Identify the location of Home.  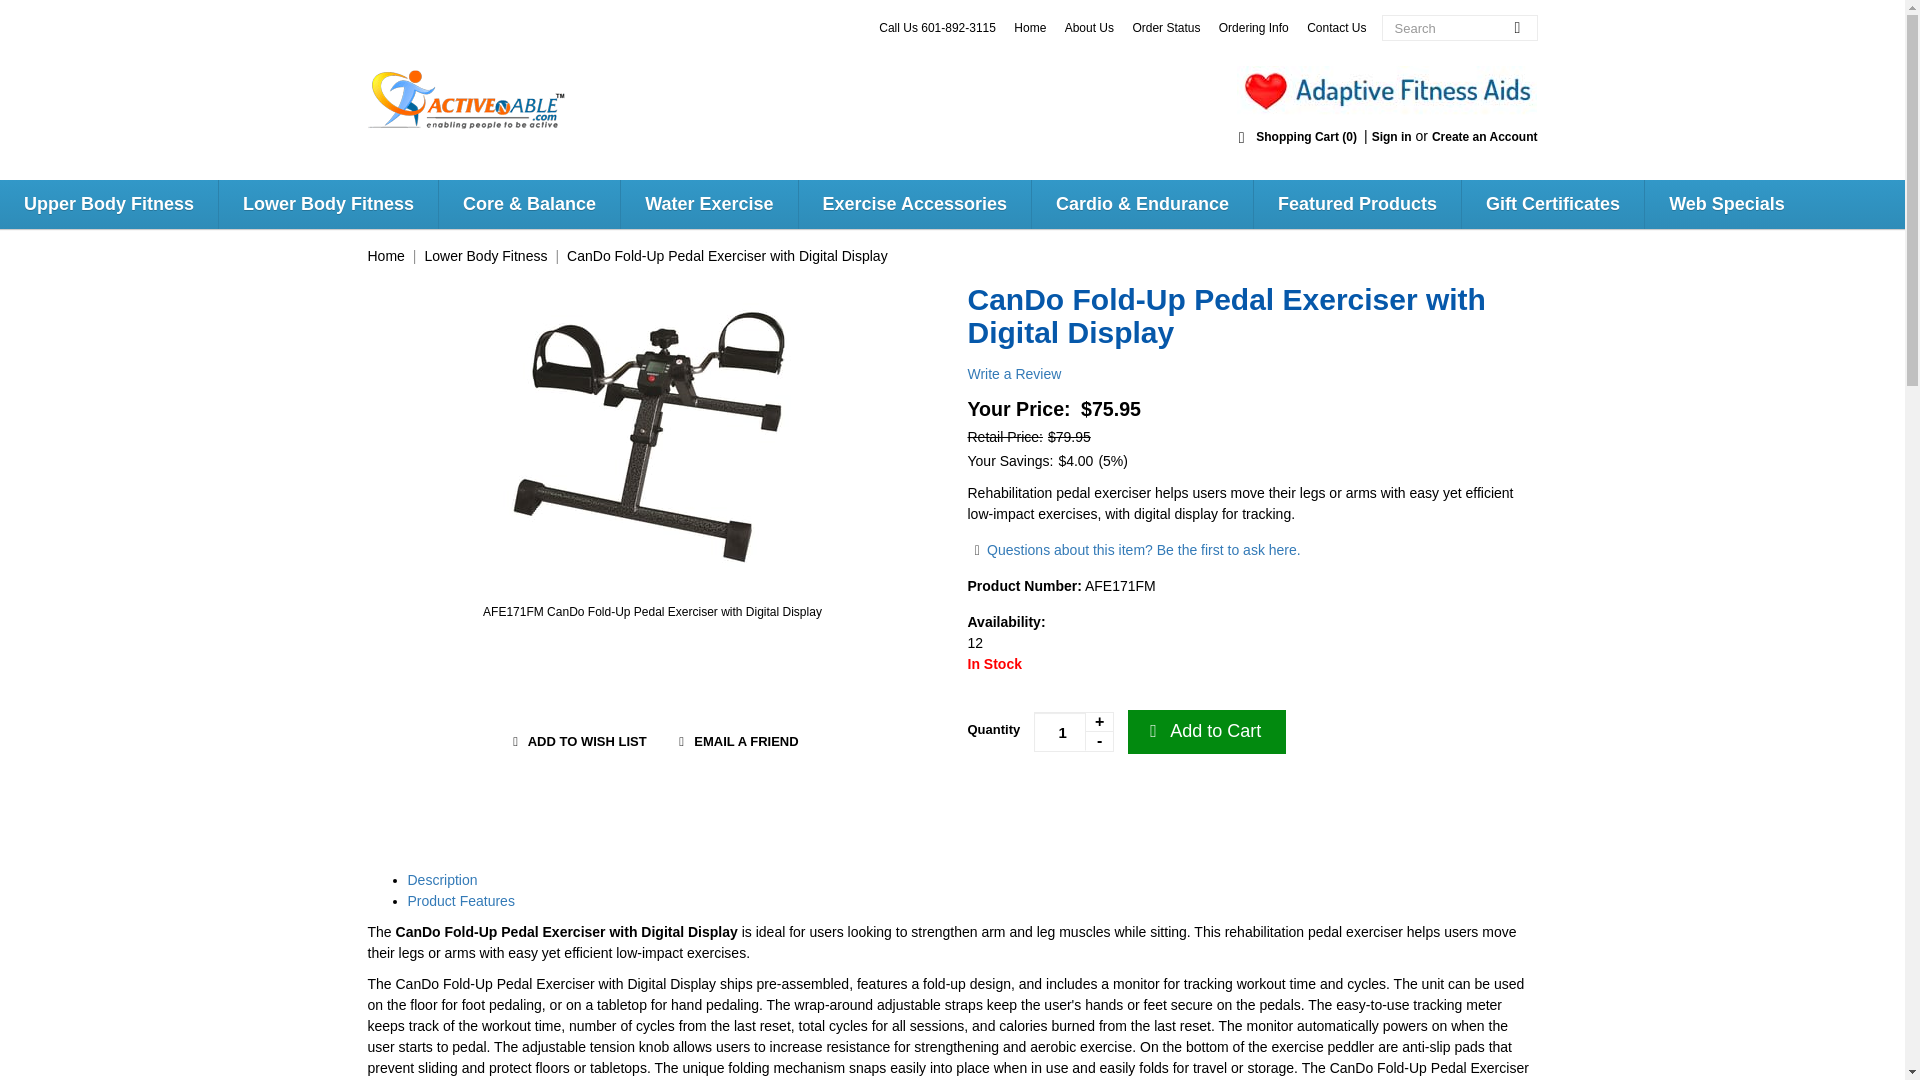
(1030, 27).